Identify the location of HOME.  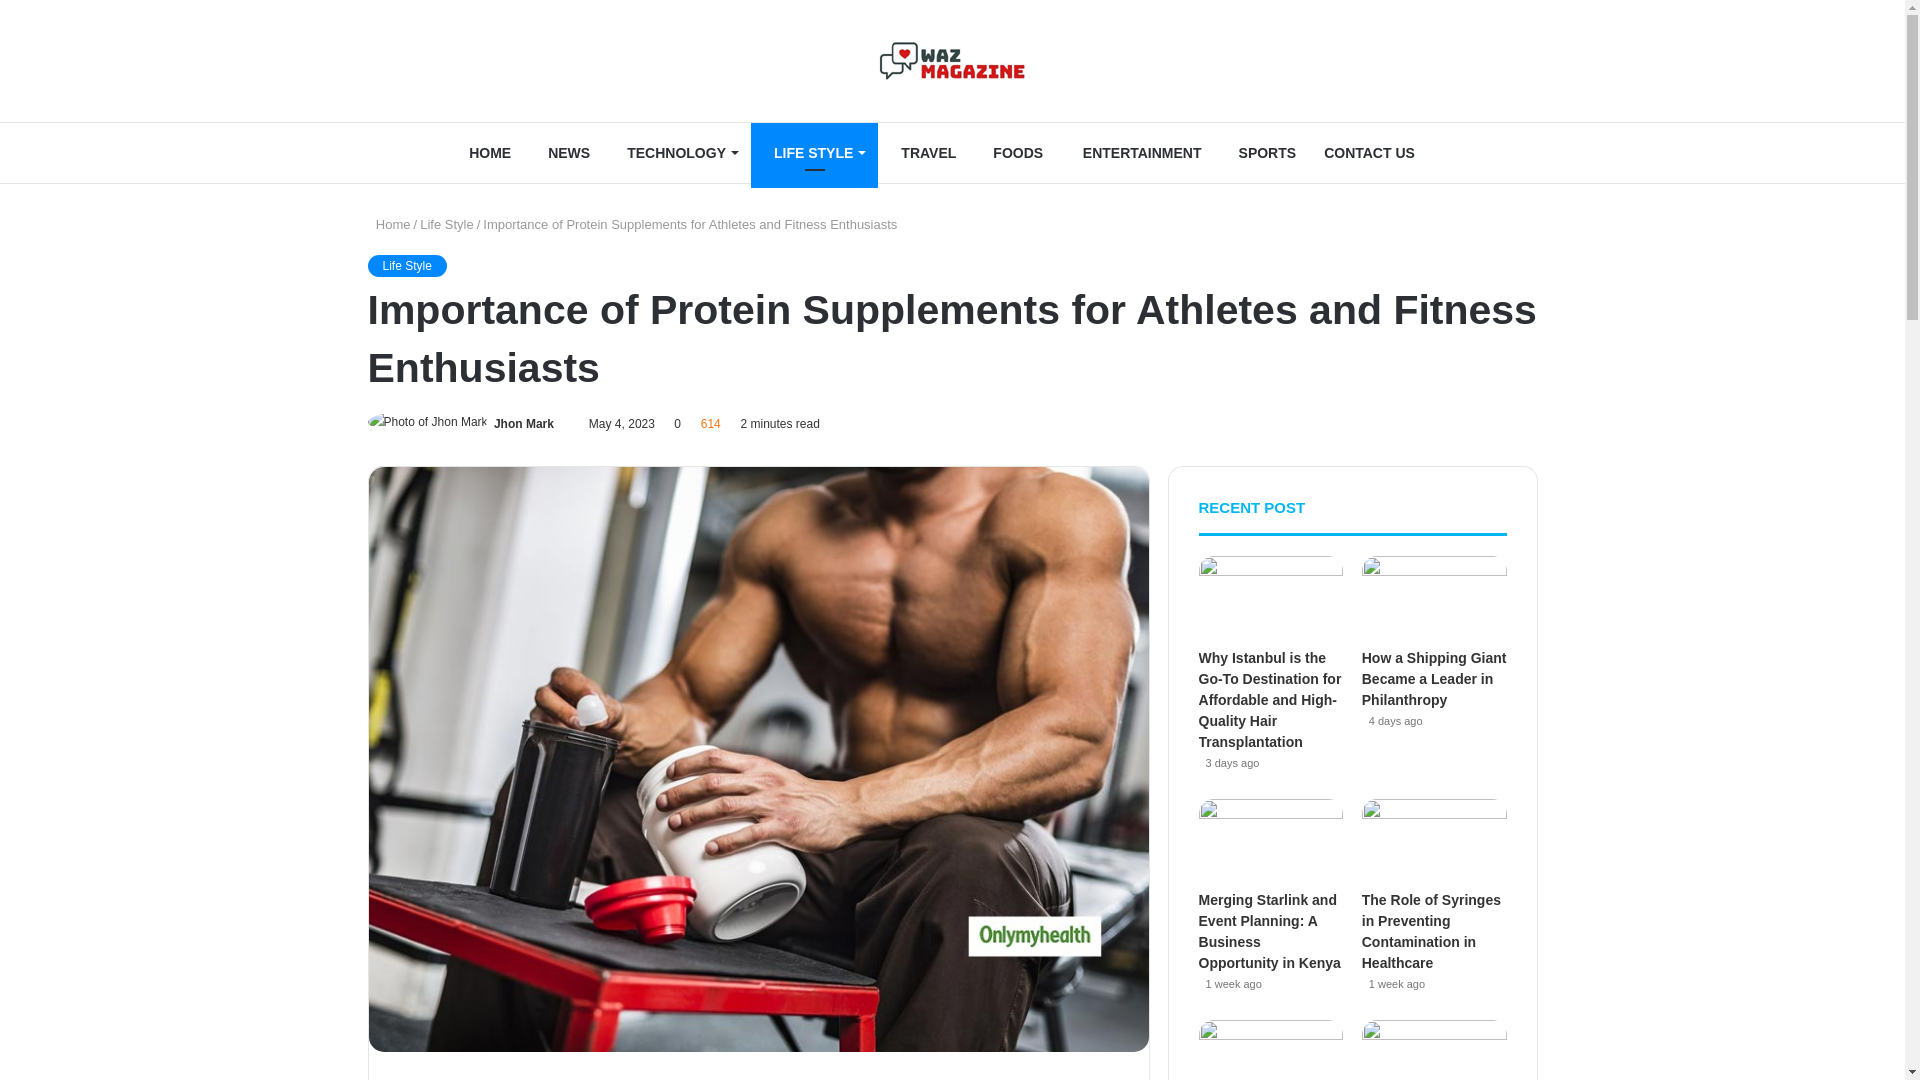
(484, 152).